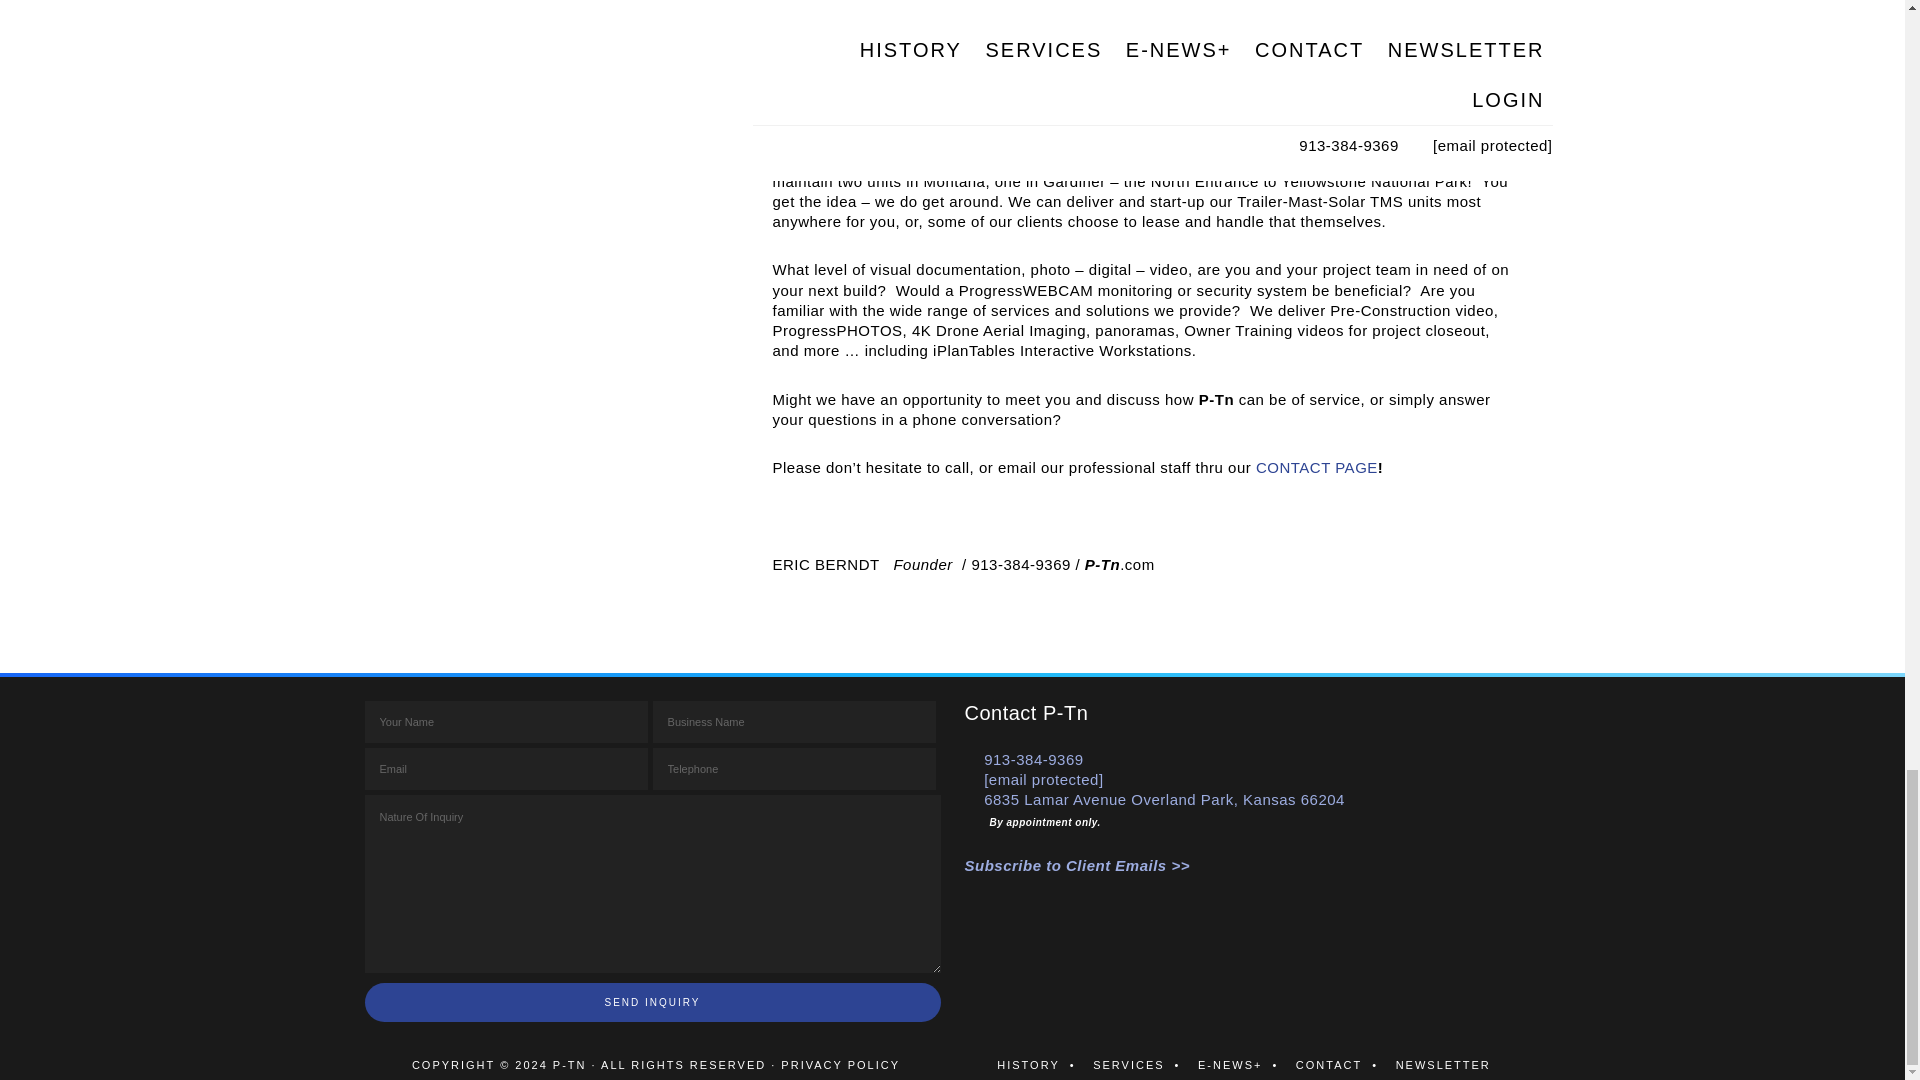 This screenshot has width=1920, height=1080. Describe the element at coordinates (1032, 758) in the screenshot. I see `913-384-9369` at that location.